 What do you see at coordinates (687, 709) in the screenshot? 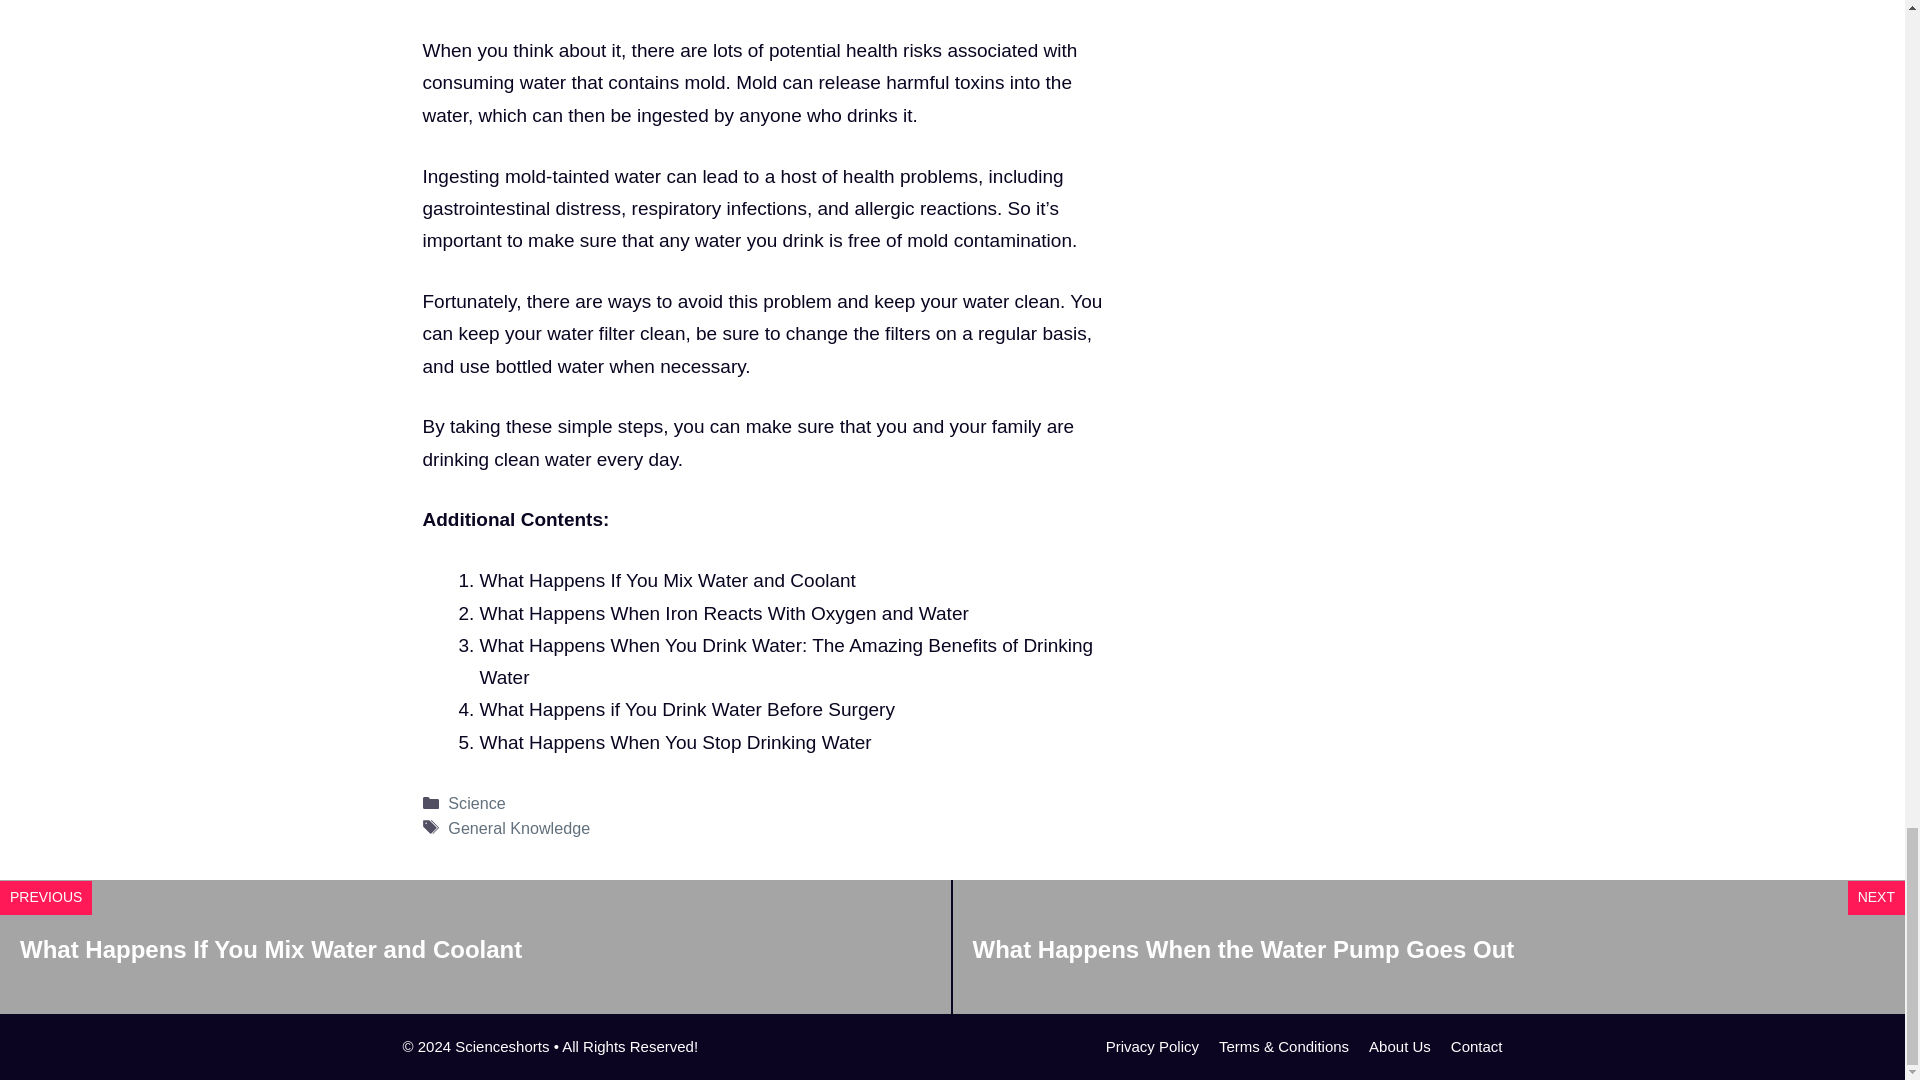
I see `What Happens if You Drink Water Before Surgery` at bounding box center [687, 709].